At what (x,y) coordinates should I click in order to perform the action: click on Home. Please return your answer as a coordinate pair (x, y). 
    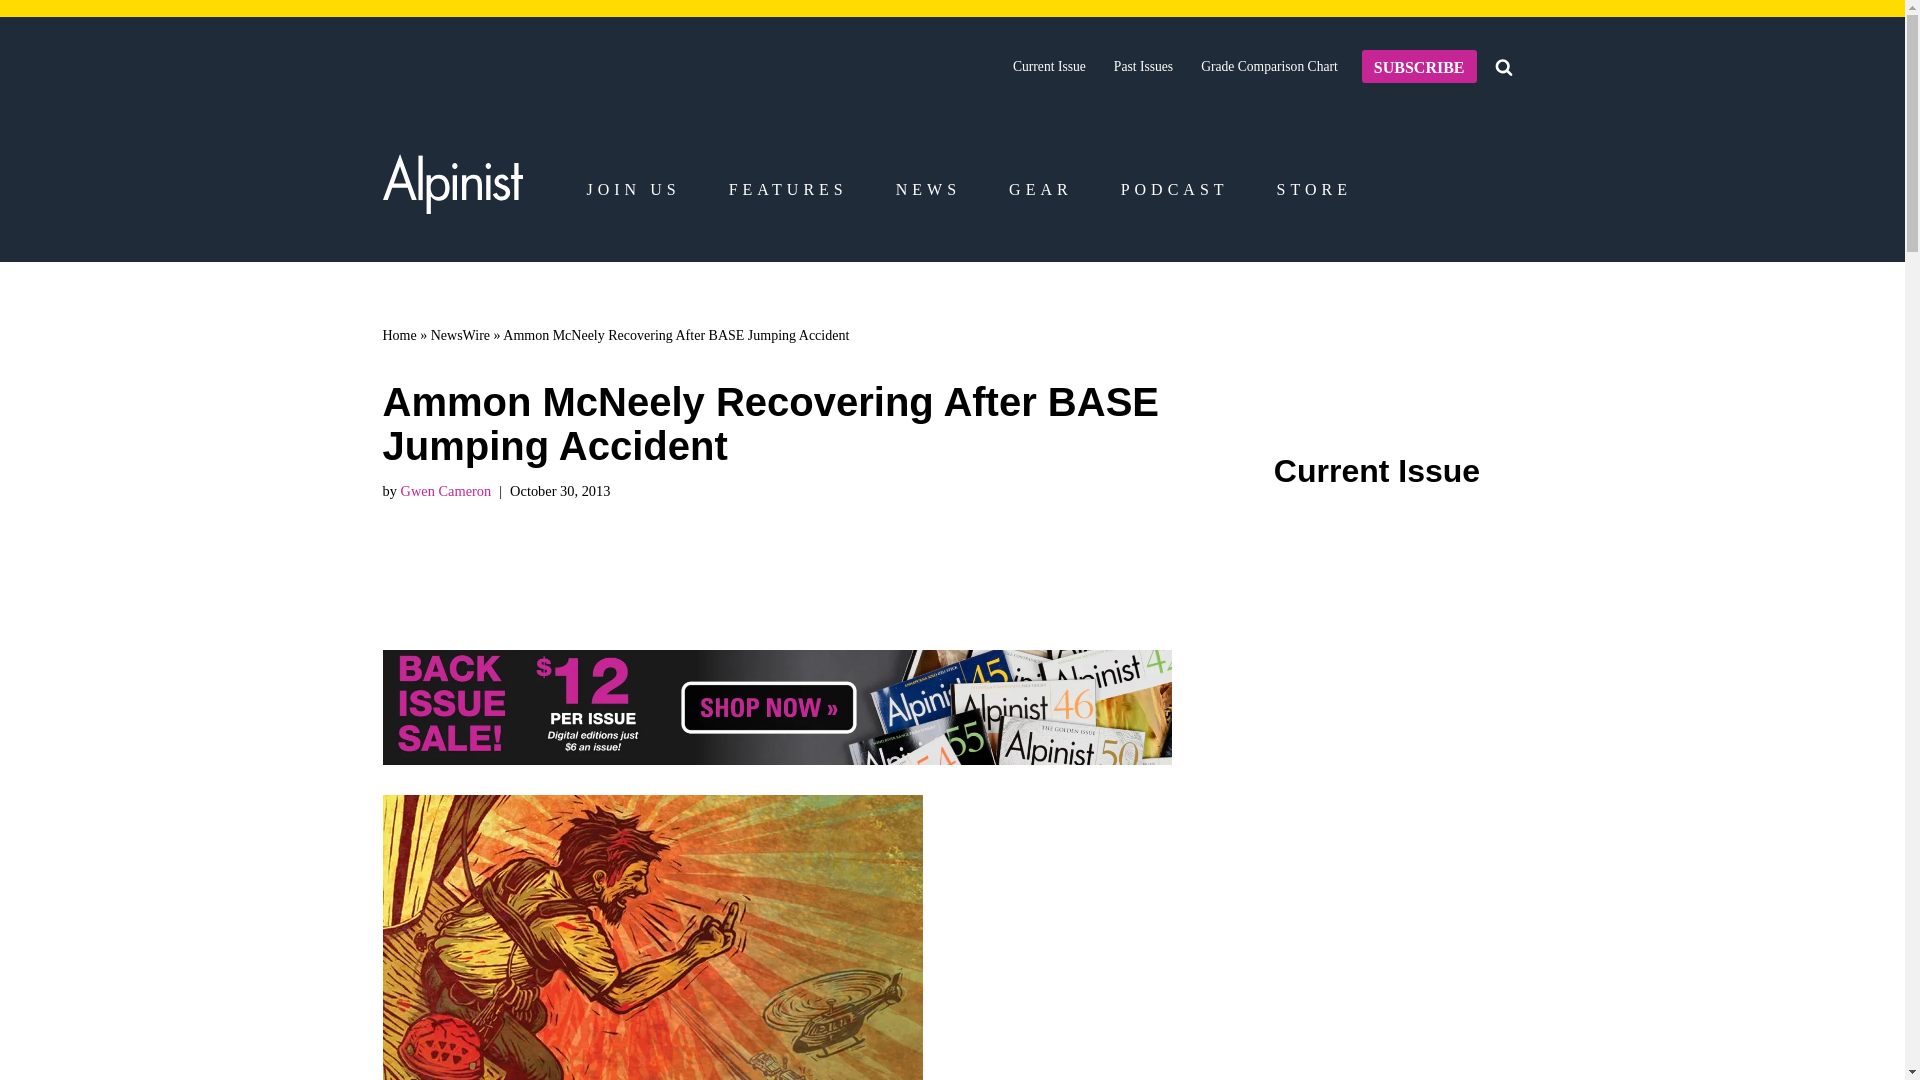
    Looking at the image, I should click on (399, 336).